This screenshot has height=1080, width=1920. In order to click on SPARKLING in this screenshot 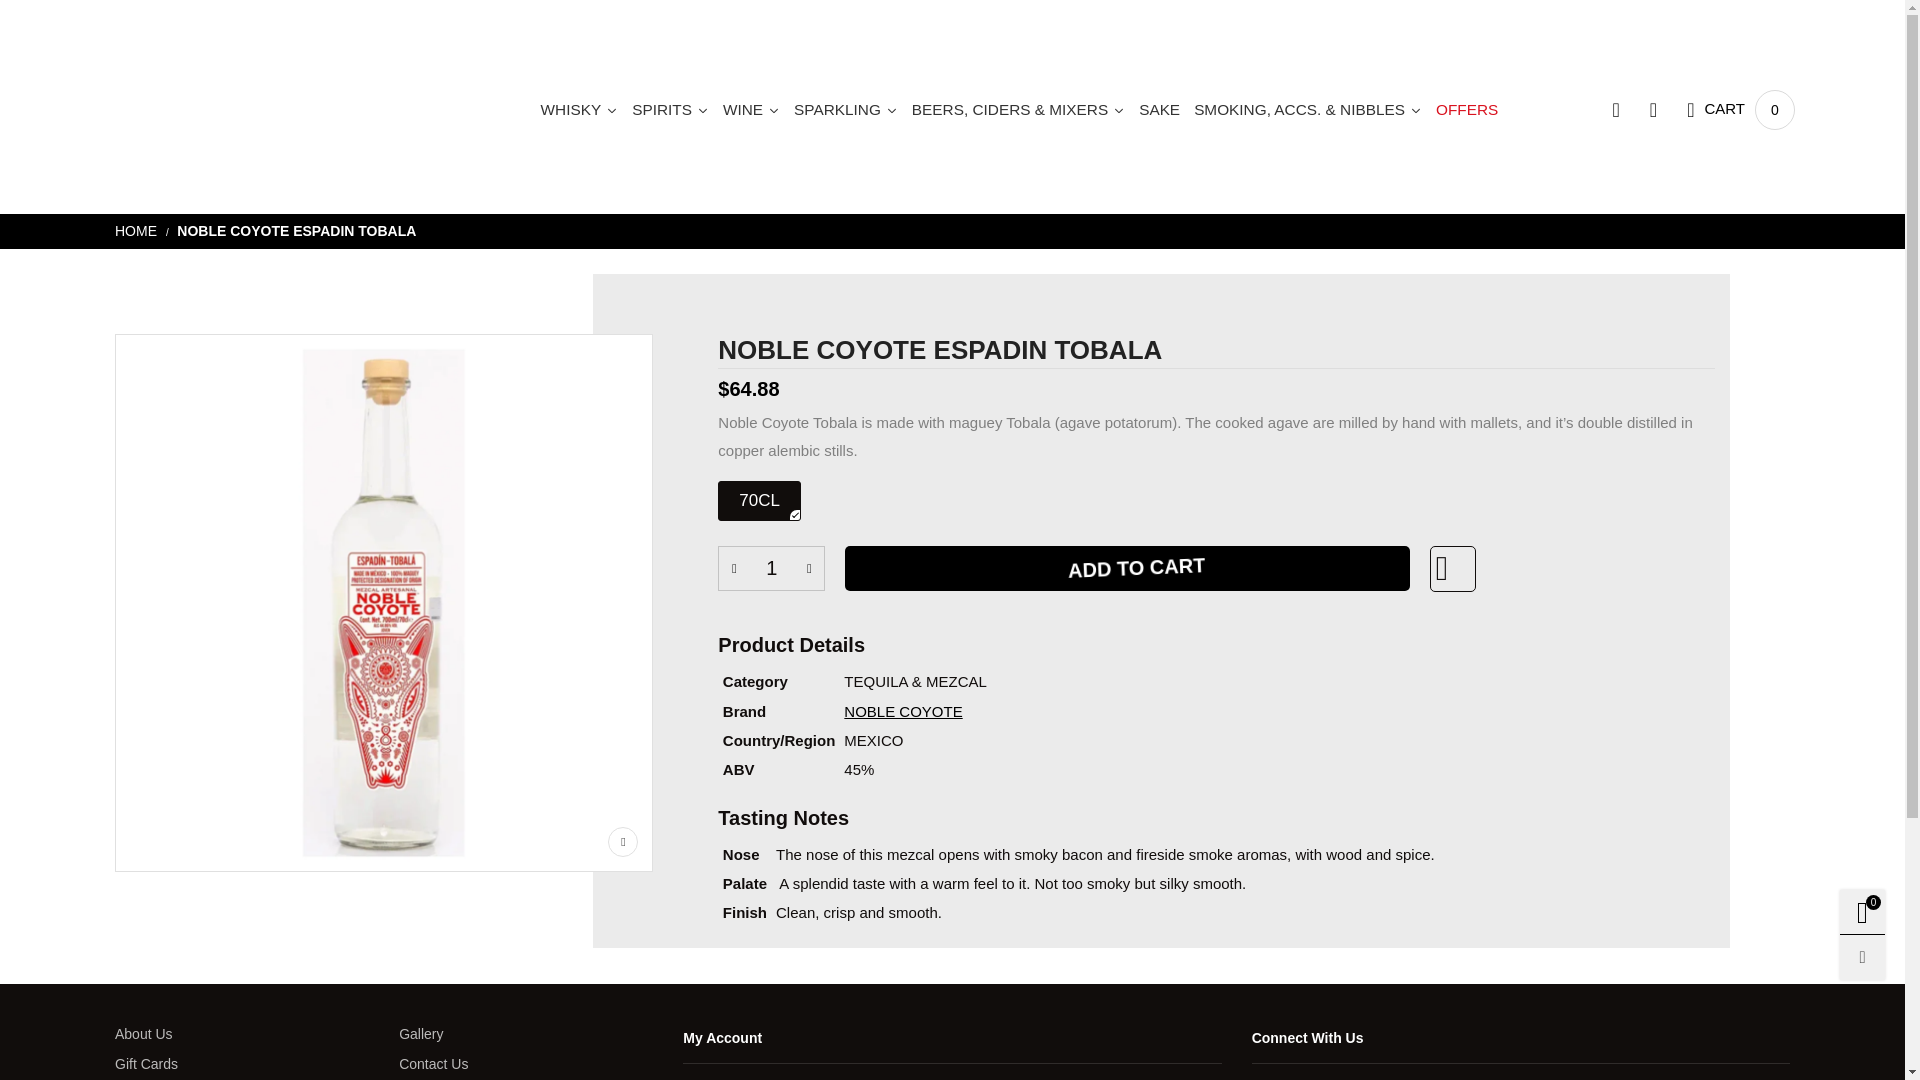, I will do `click(846, 110)`.